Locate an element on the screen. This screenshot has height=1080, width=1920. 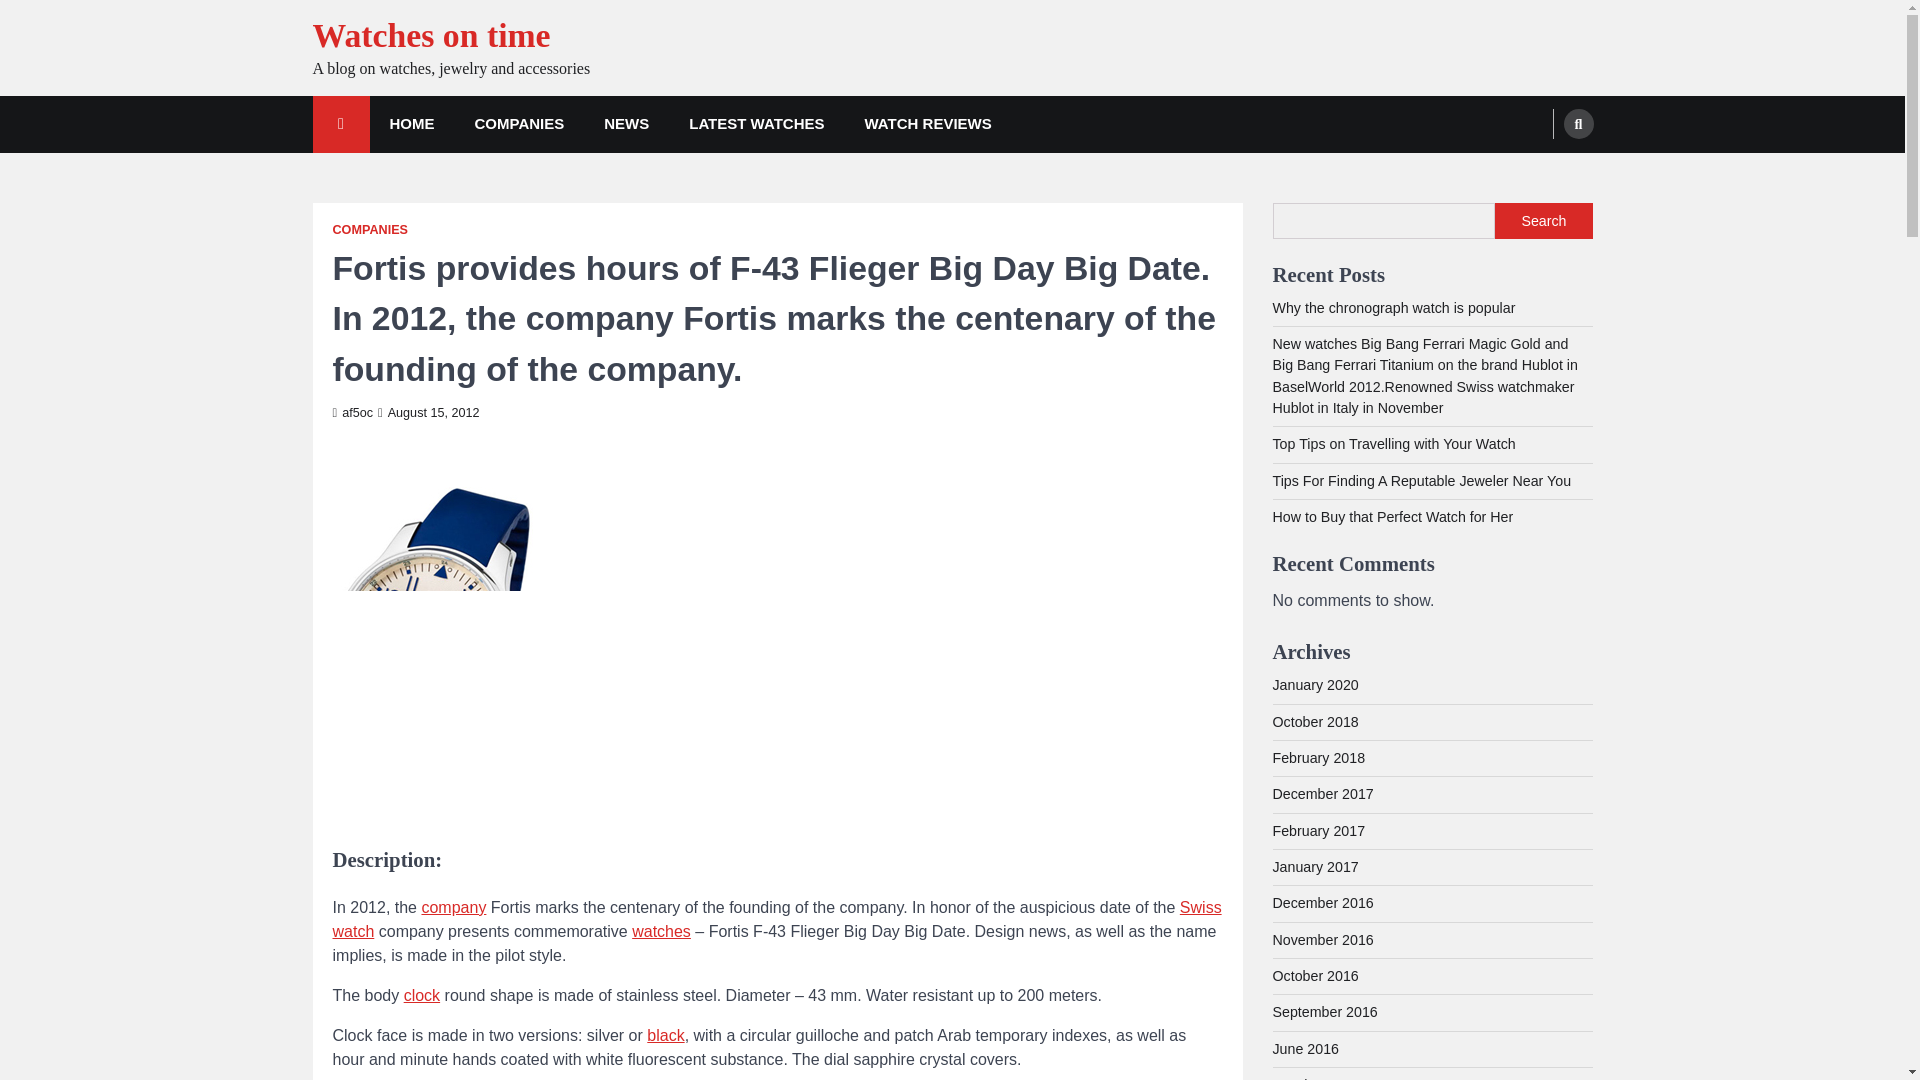
Search is located at coordinates (1578, 124).